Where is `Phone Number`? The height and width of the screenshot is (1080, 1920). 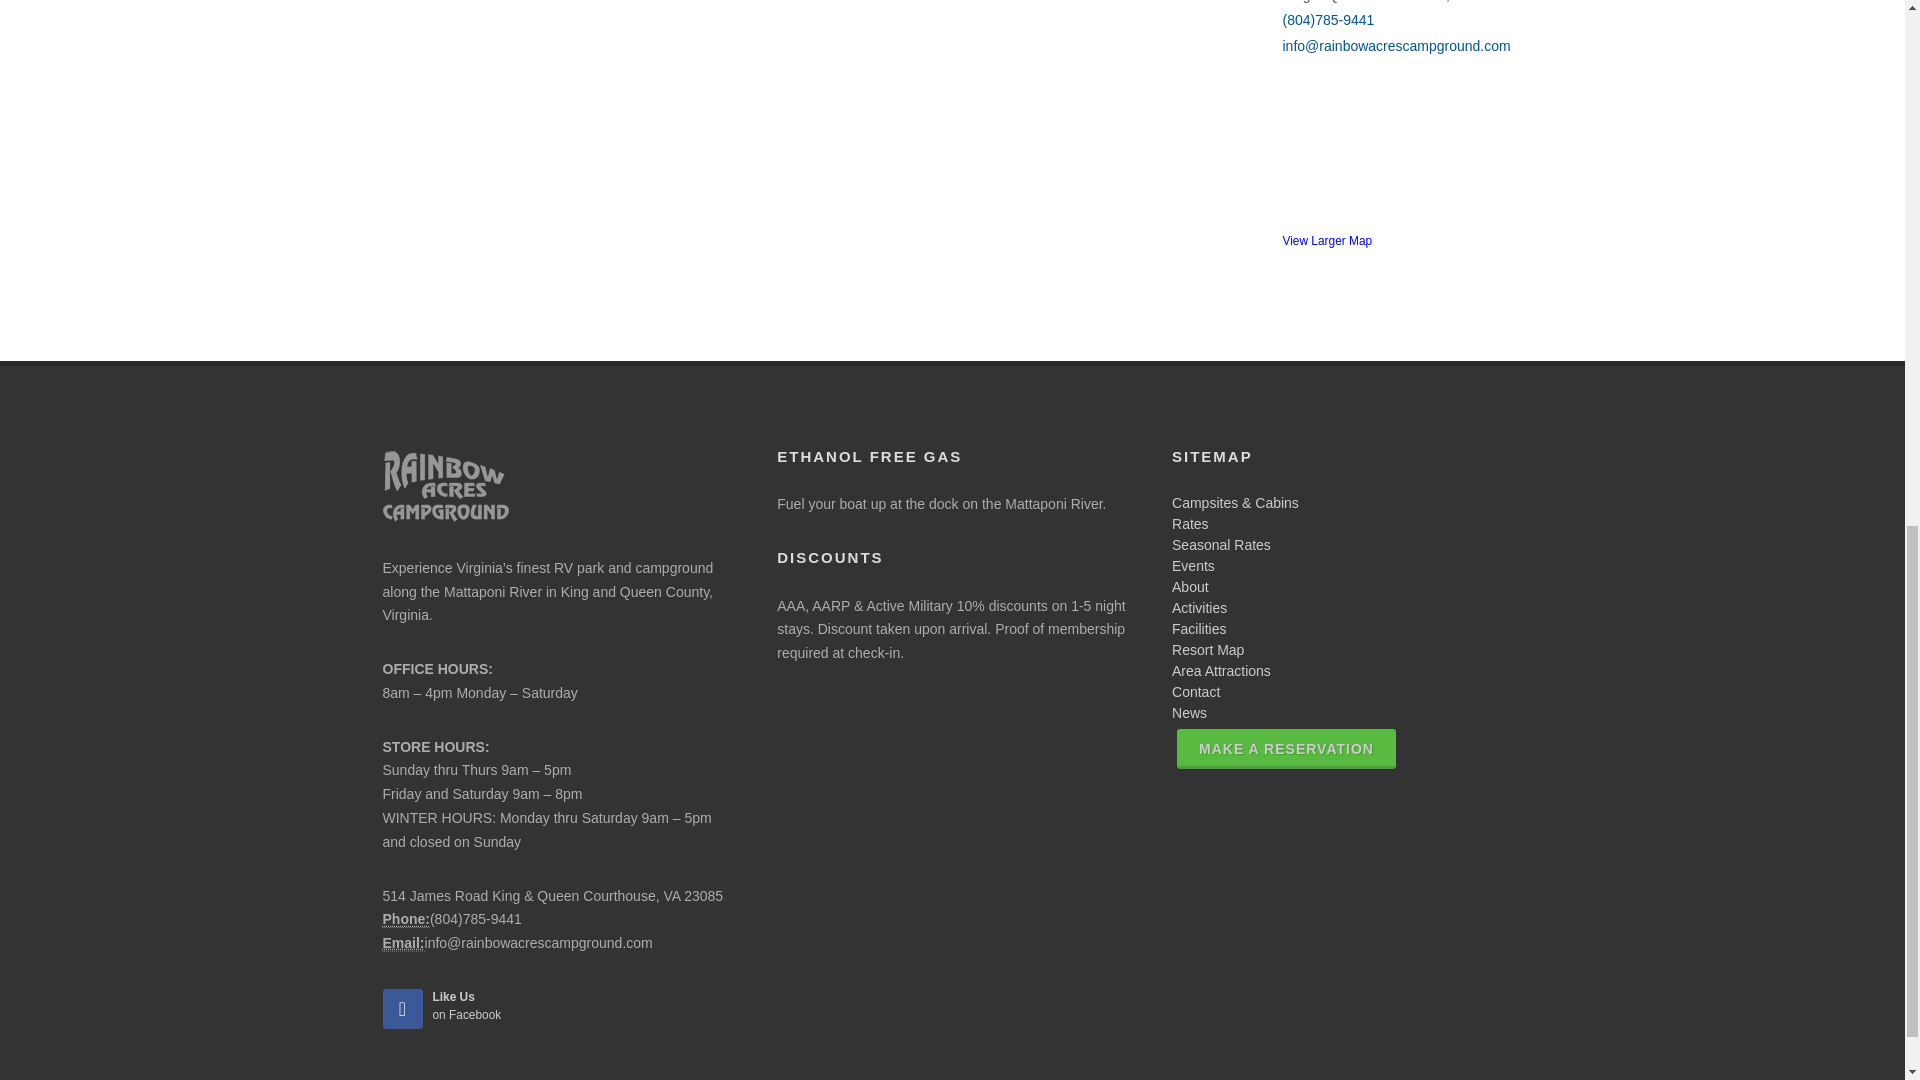 Phone Number is located at coordinates (1286, 748).